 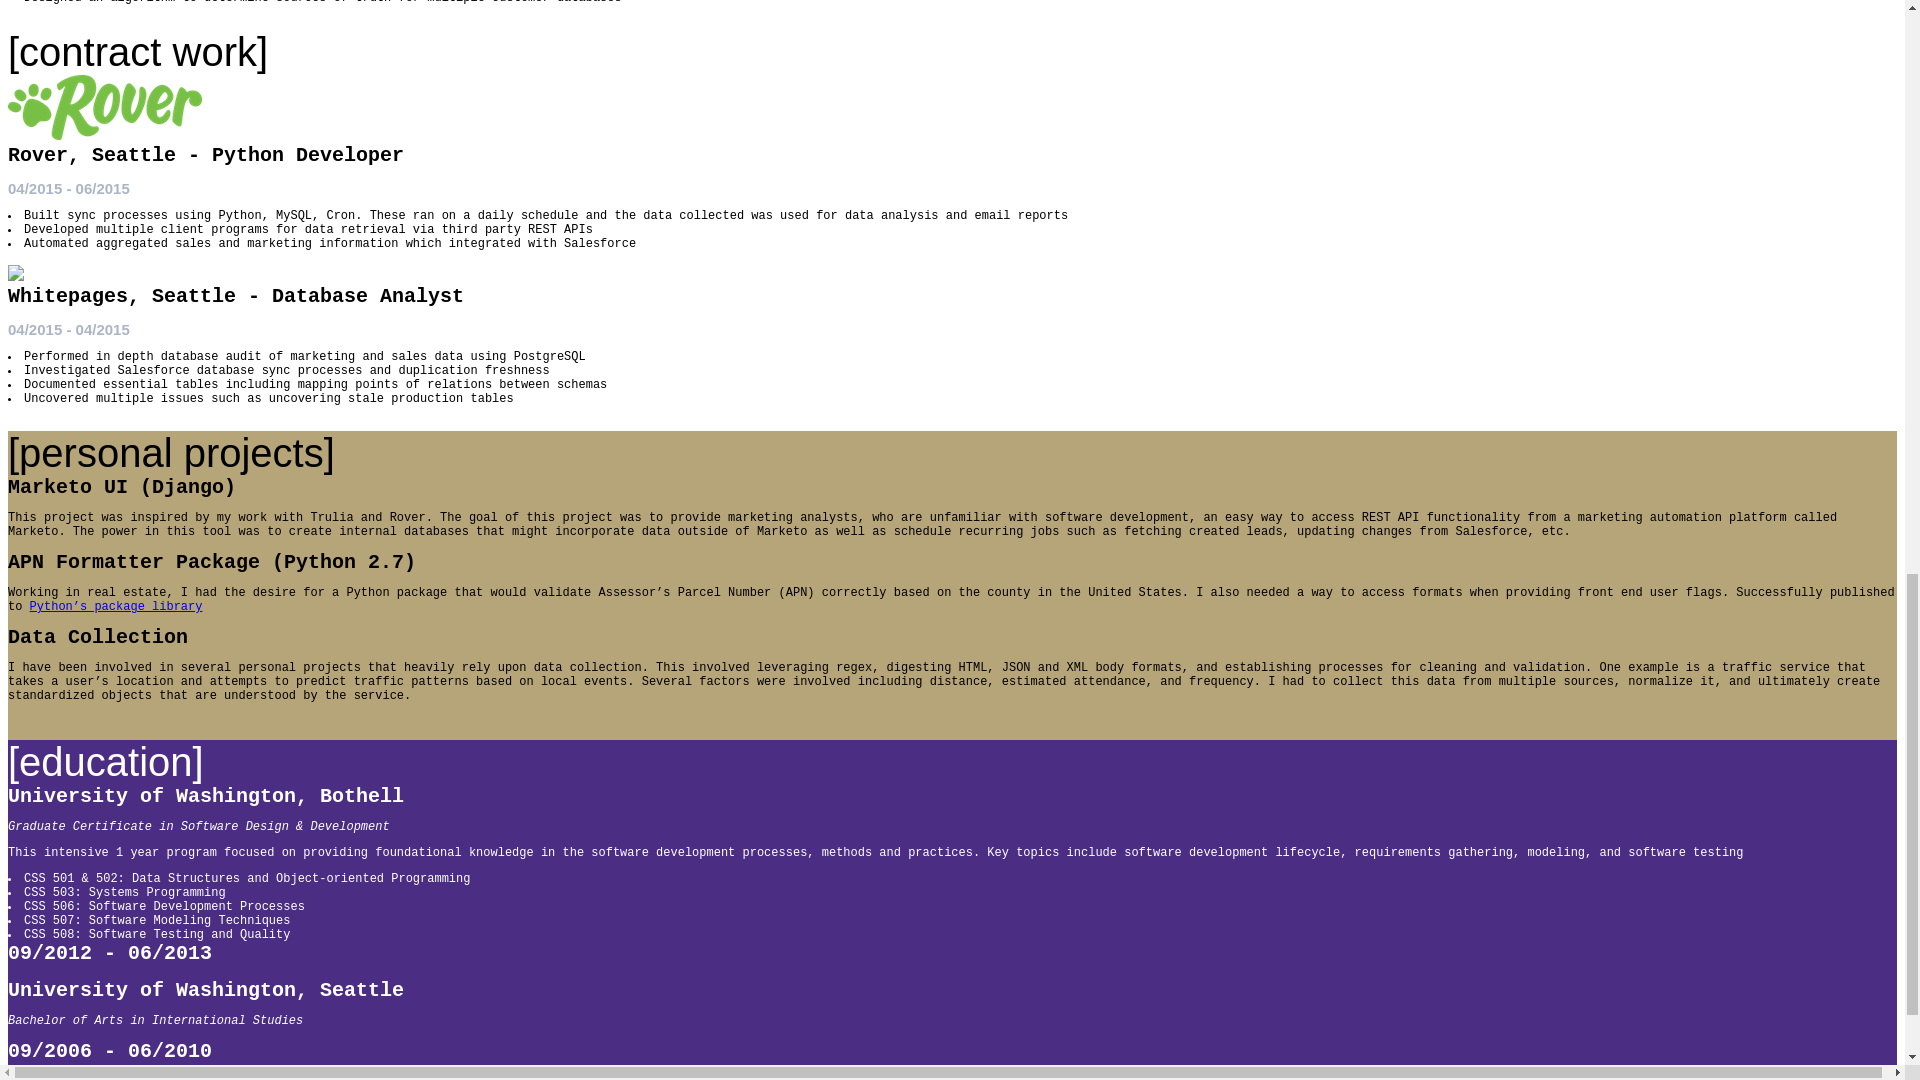 I want to click on University of Washington, Bothell, so click(x=205, y=796).